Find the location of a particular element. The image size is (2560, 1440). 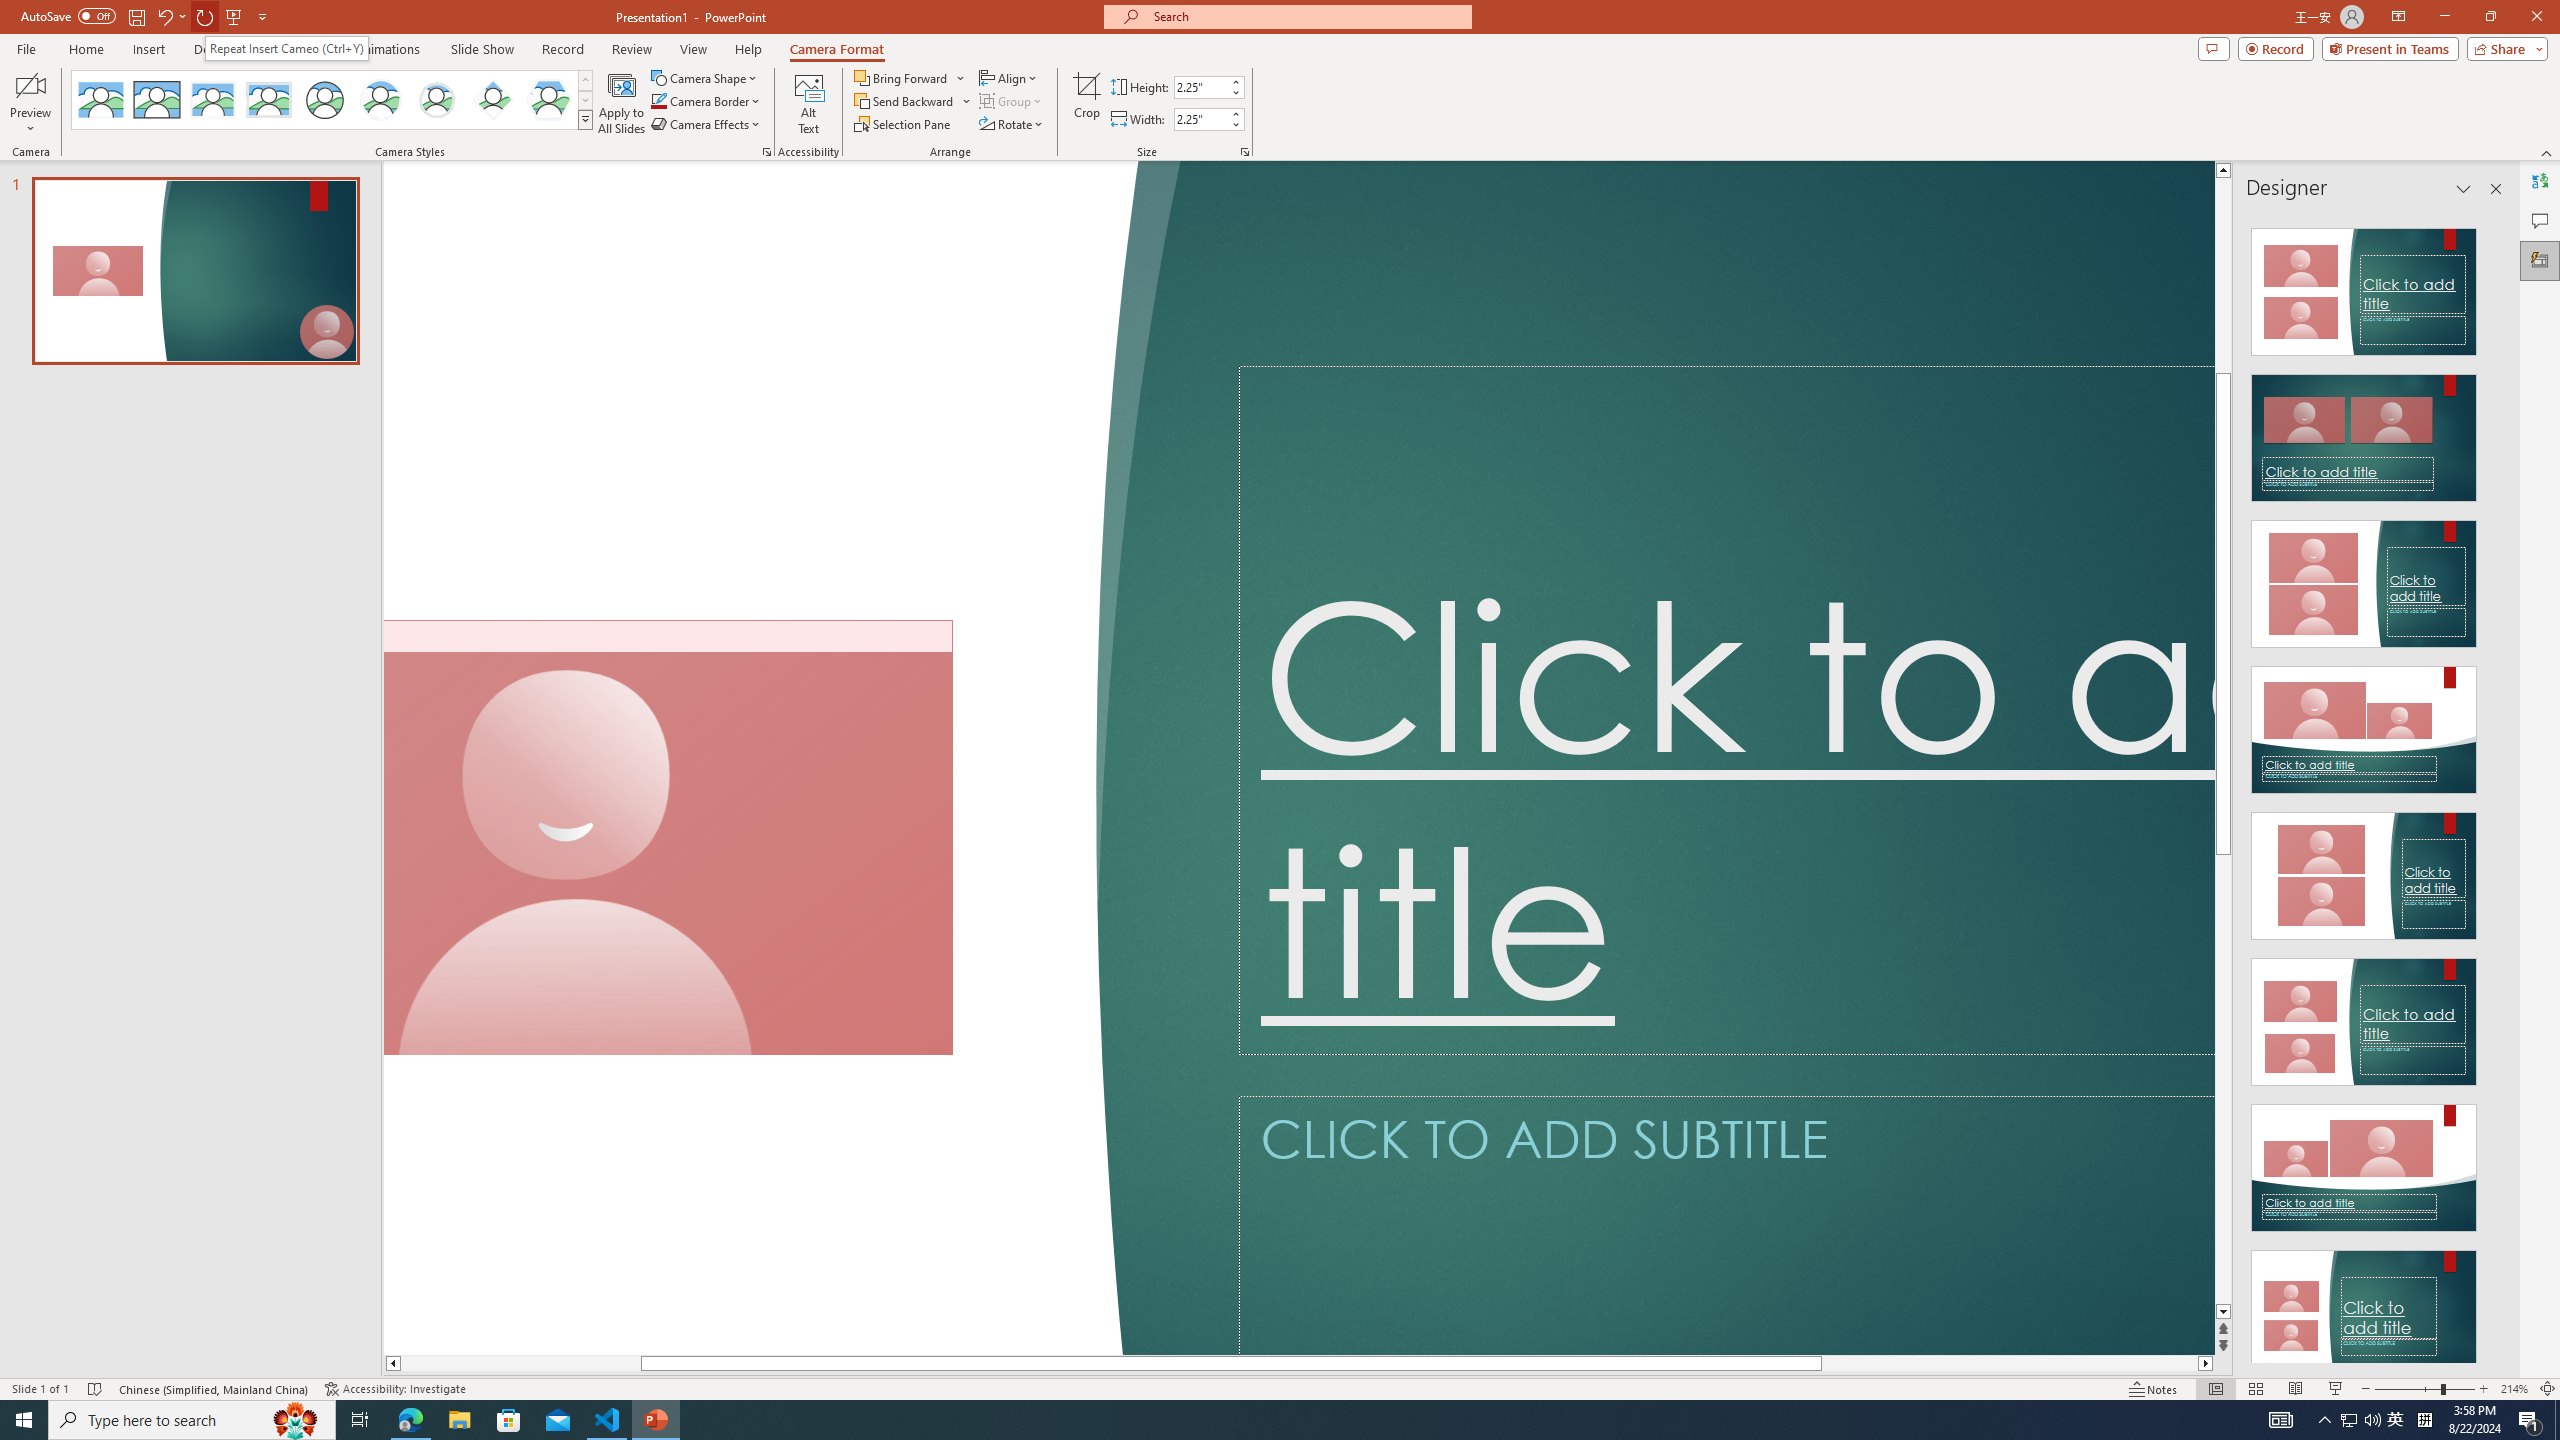

Camera 7, No camera detected. is located at coordinates (669, 838).